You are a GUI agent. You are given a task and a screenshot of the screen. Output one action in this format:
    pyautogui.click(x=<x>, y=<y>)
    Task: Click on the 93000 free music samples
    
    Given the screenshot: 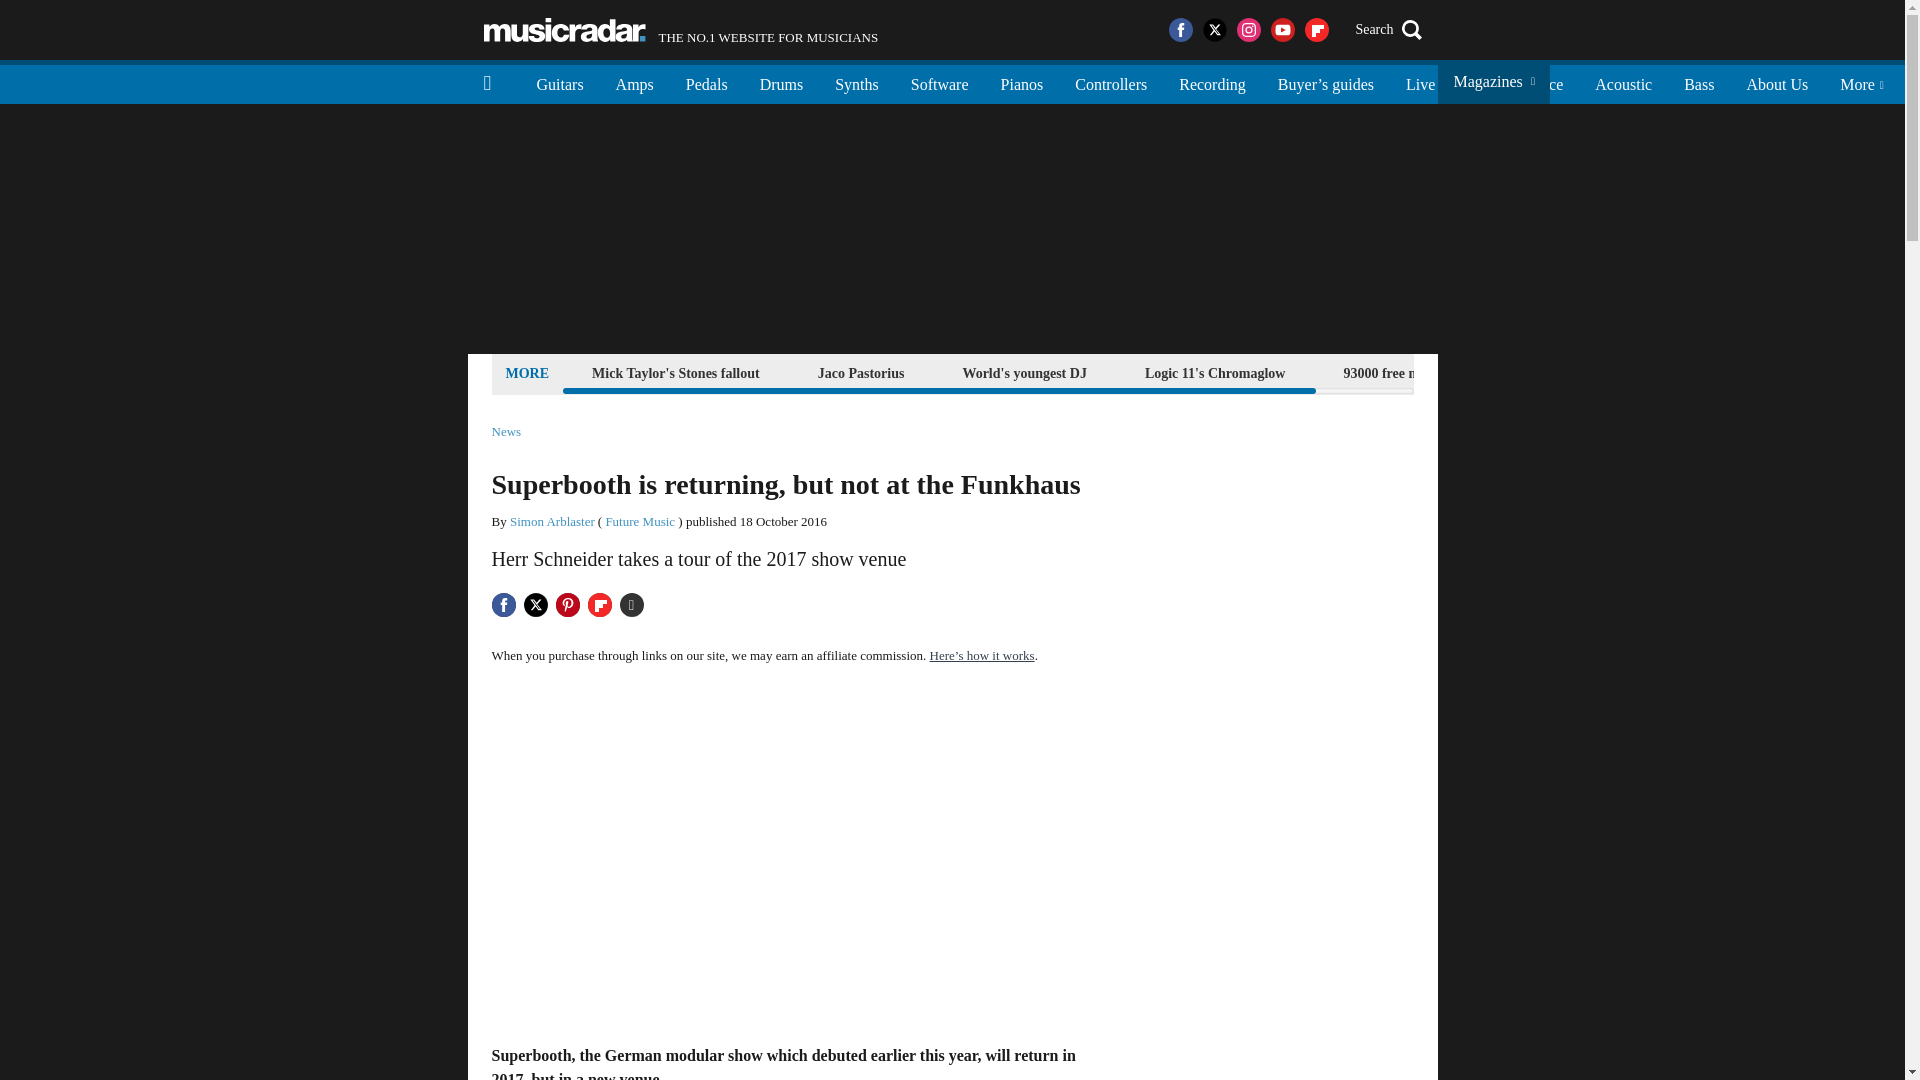 What is the action you would take?
    pyautogui.click(x=707, y=82)
    